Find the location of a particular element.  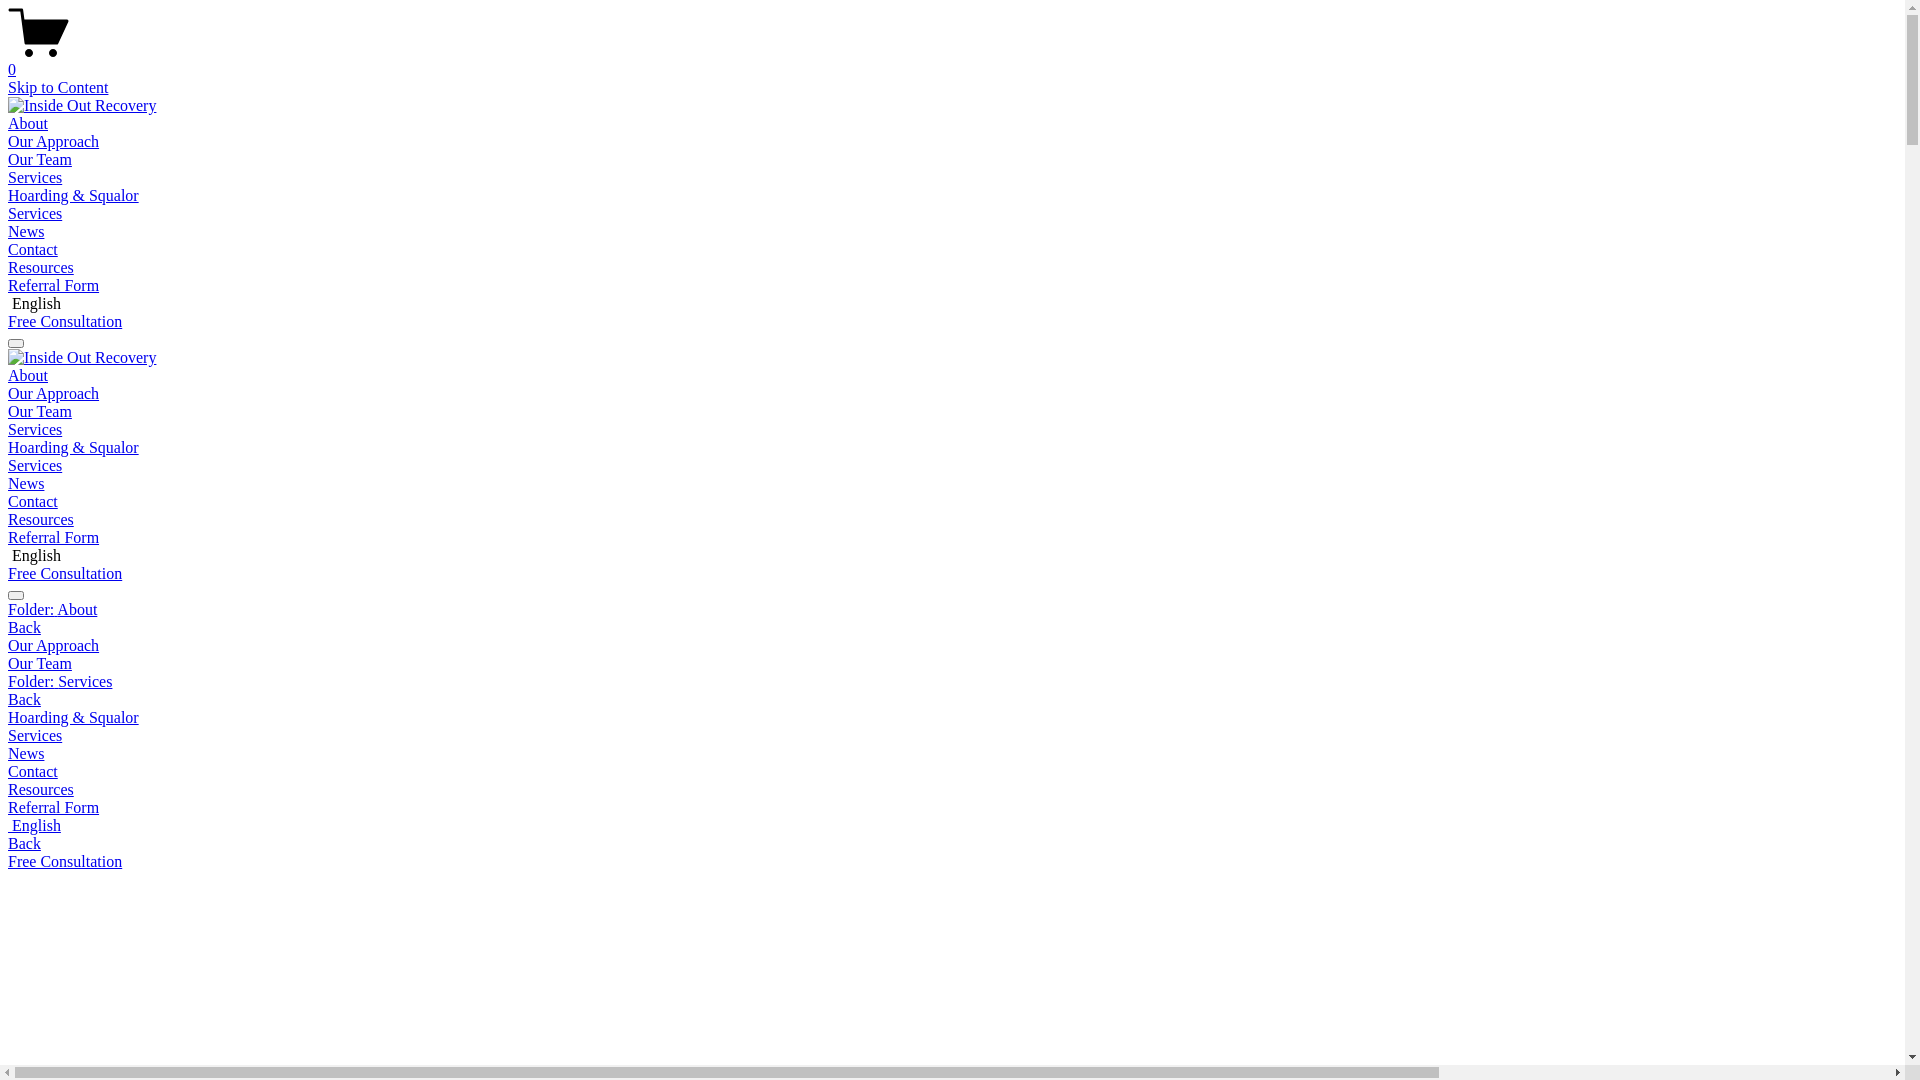

Referral Form is located at coordinates (952, 808).